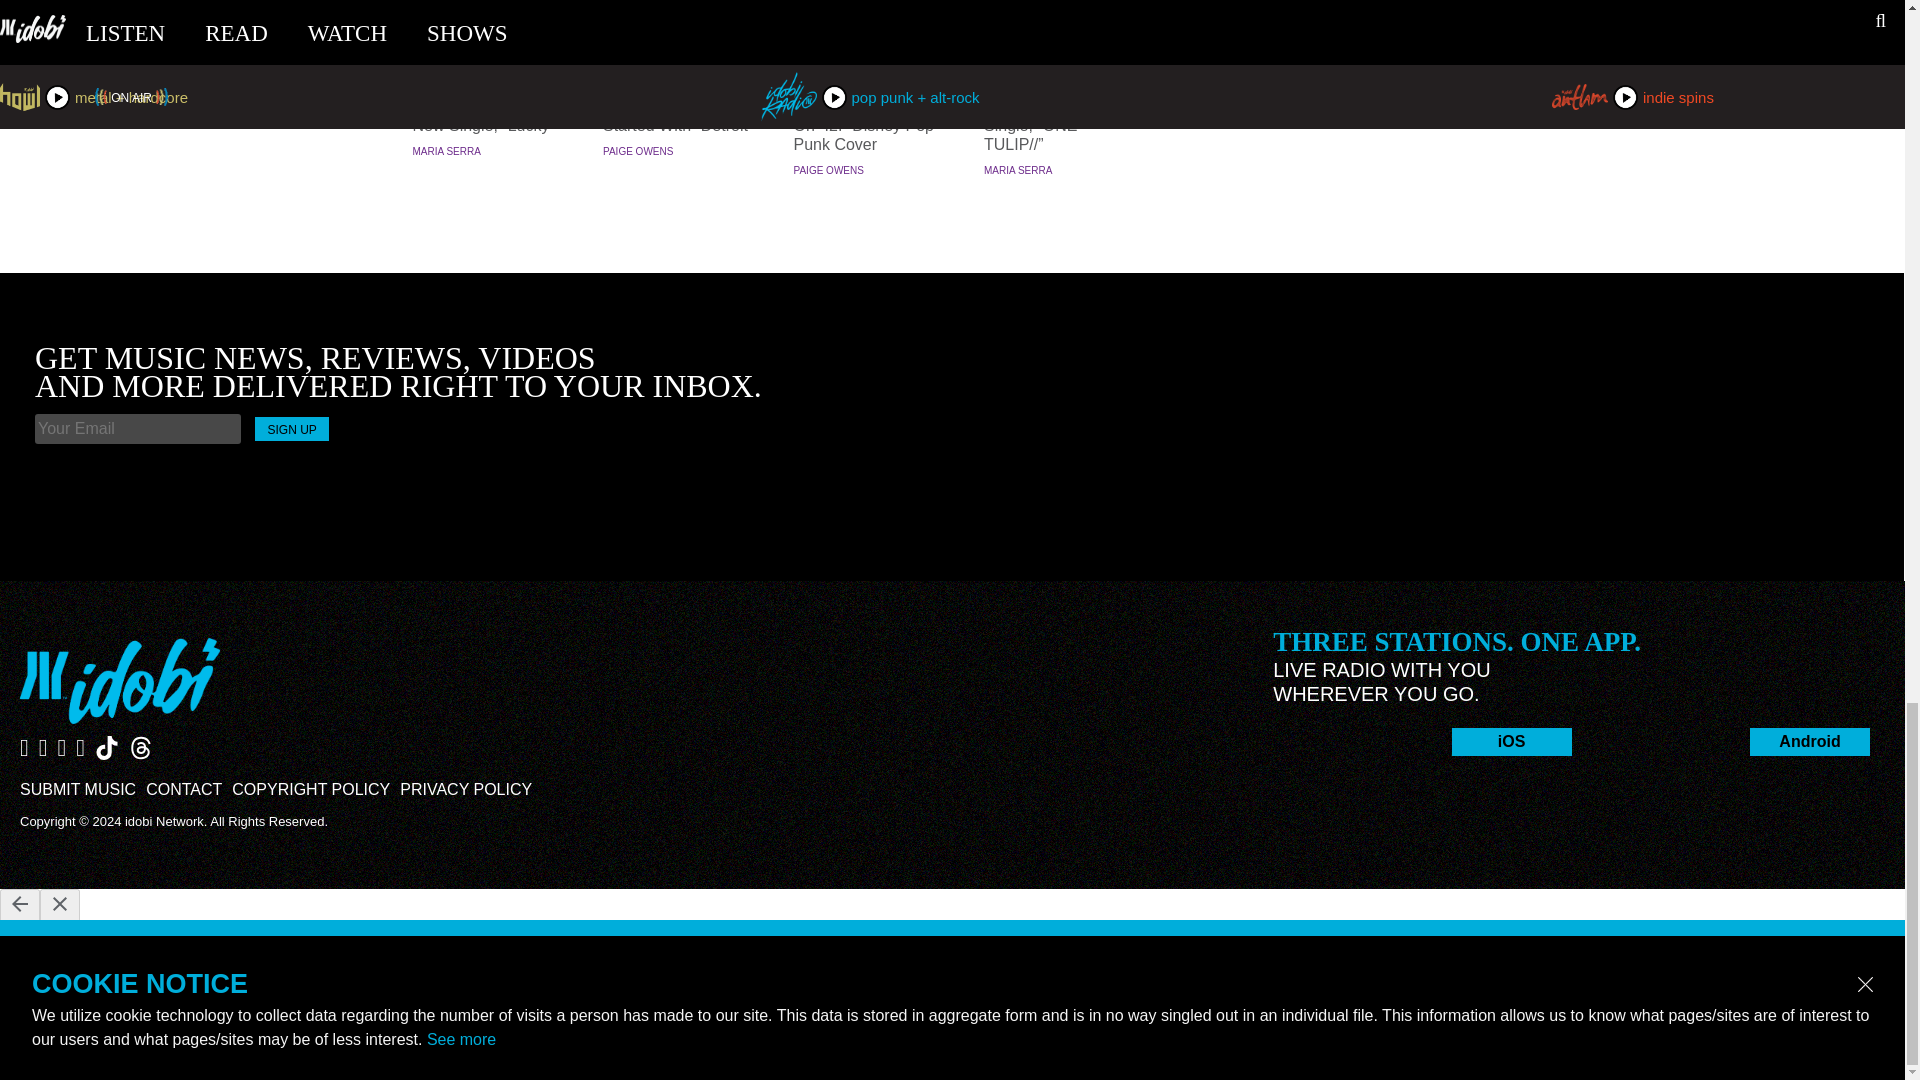  Describe the element at coordinates (1018, 170) in the screenshot. I see `Maria Serra` at that location.